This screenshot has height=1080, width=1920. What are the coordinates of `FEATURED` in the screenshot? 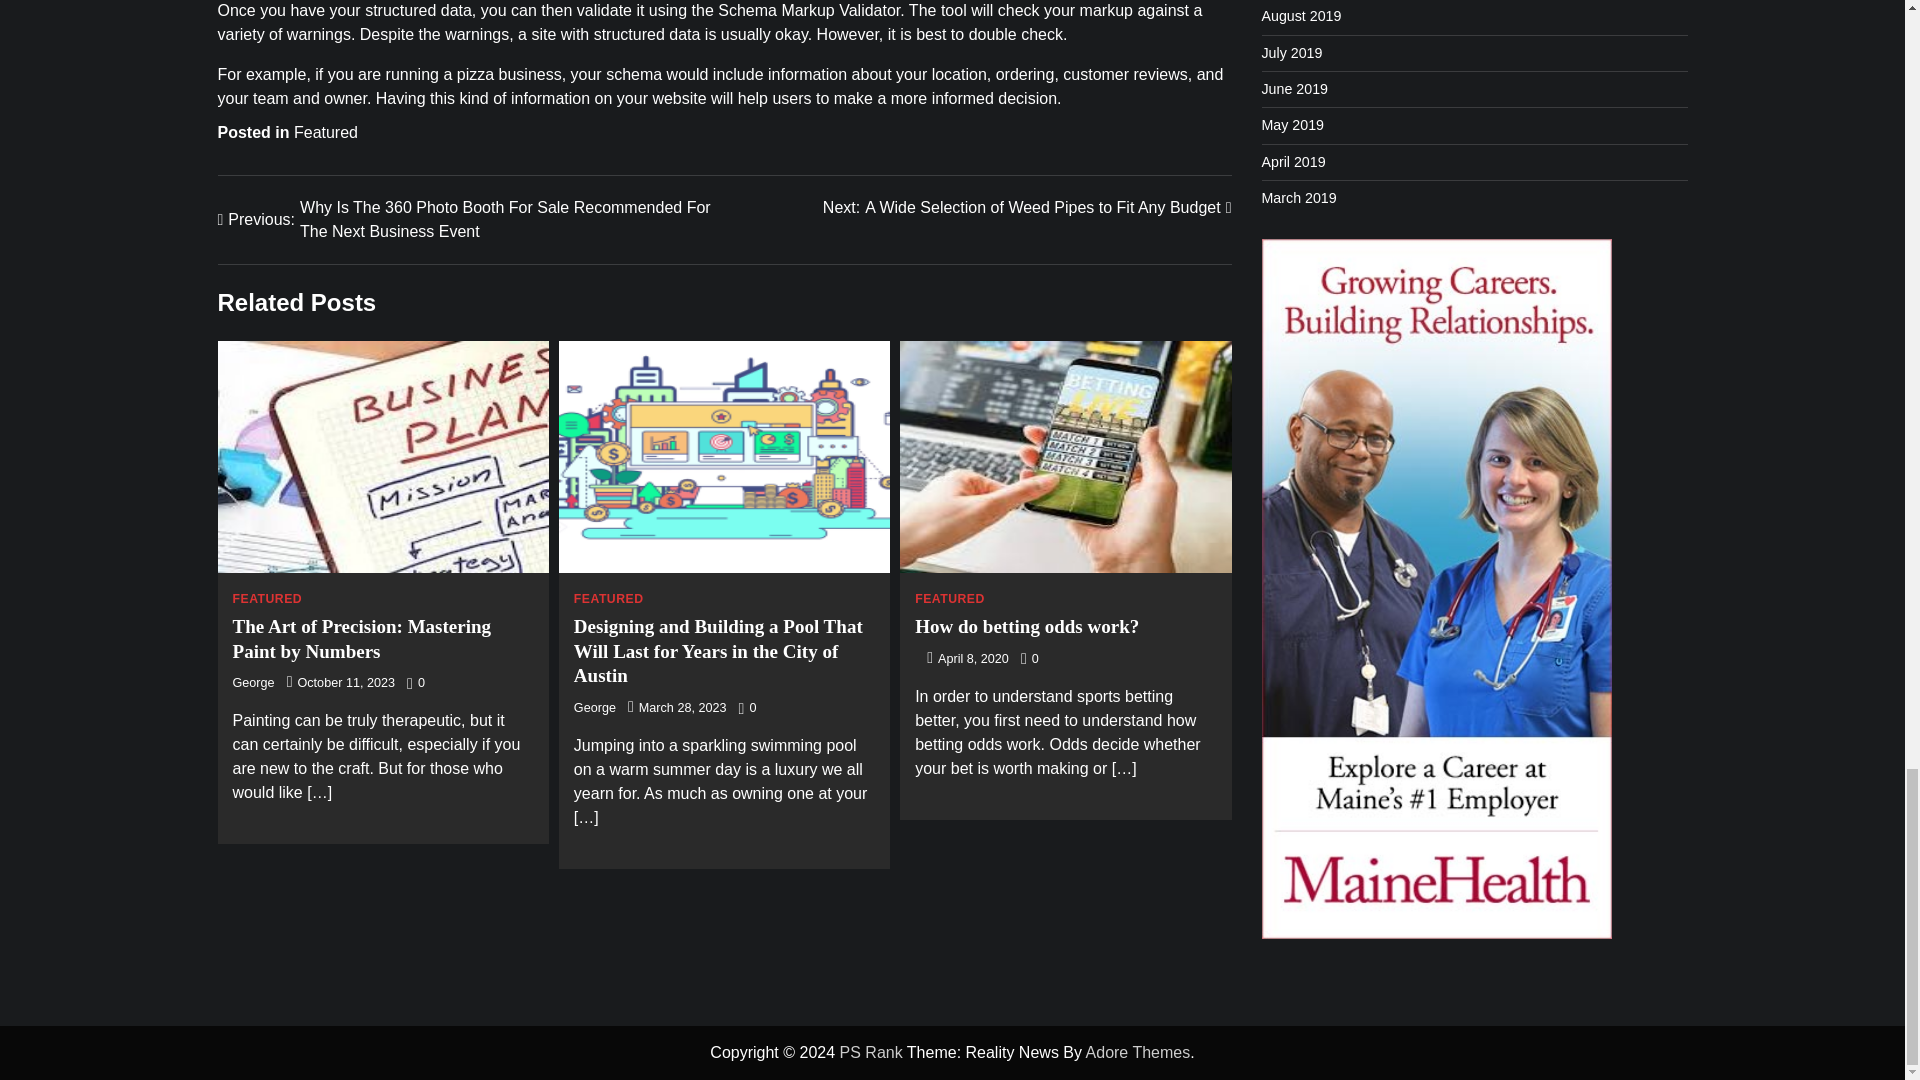 It's located at (266, 598).